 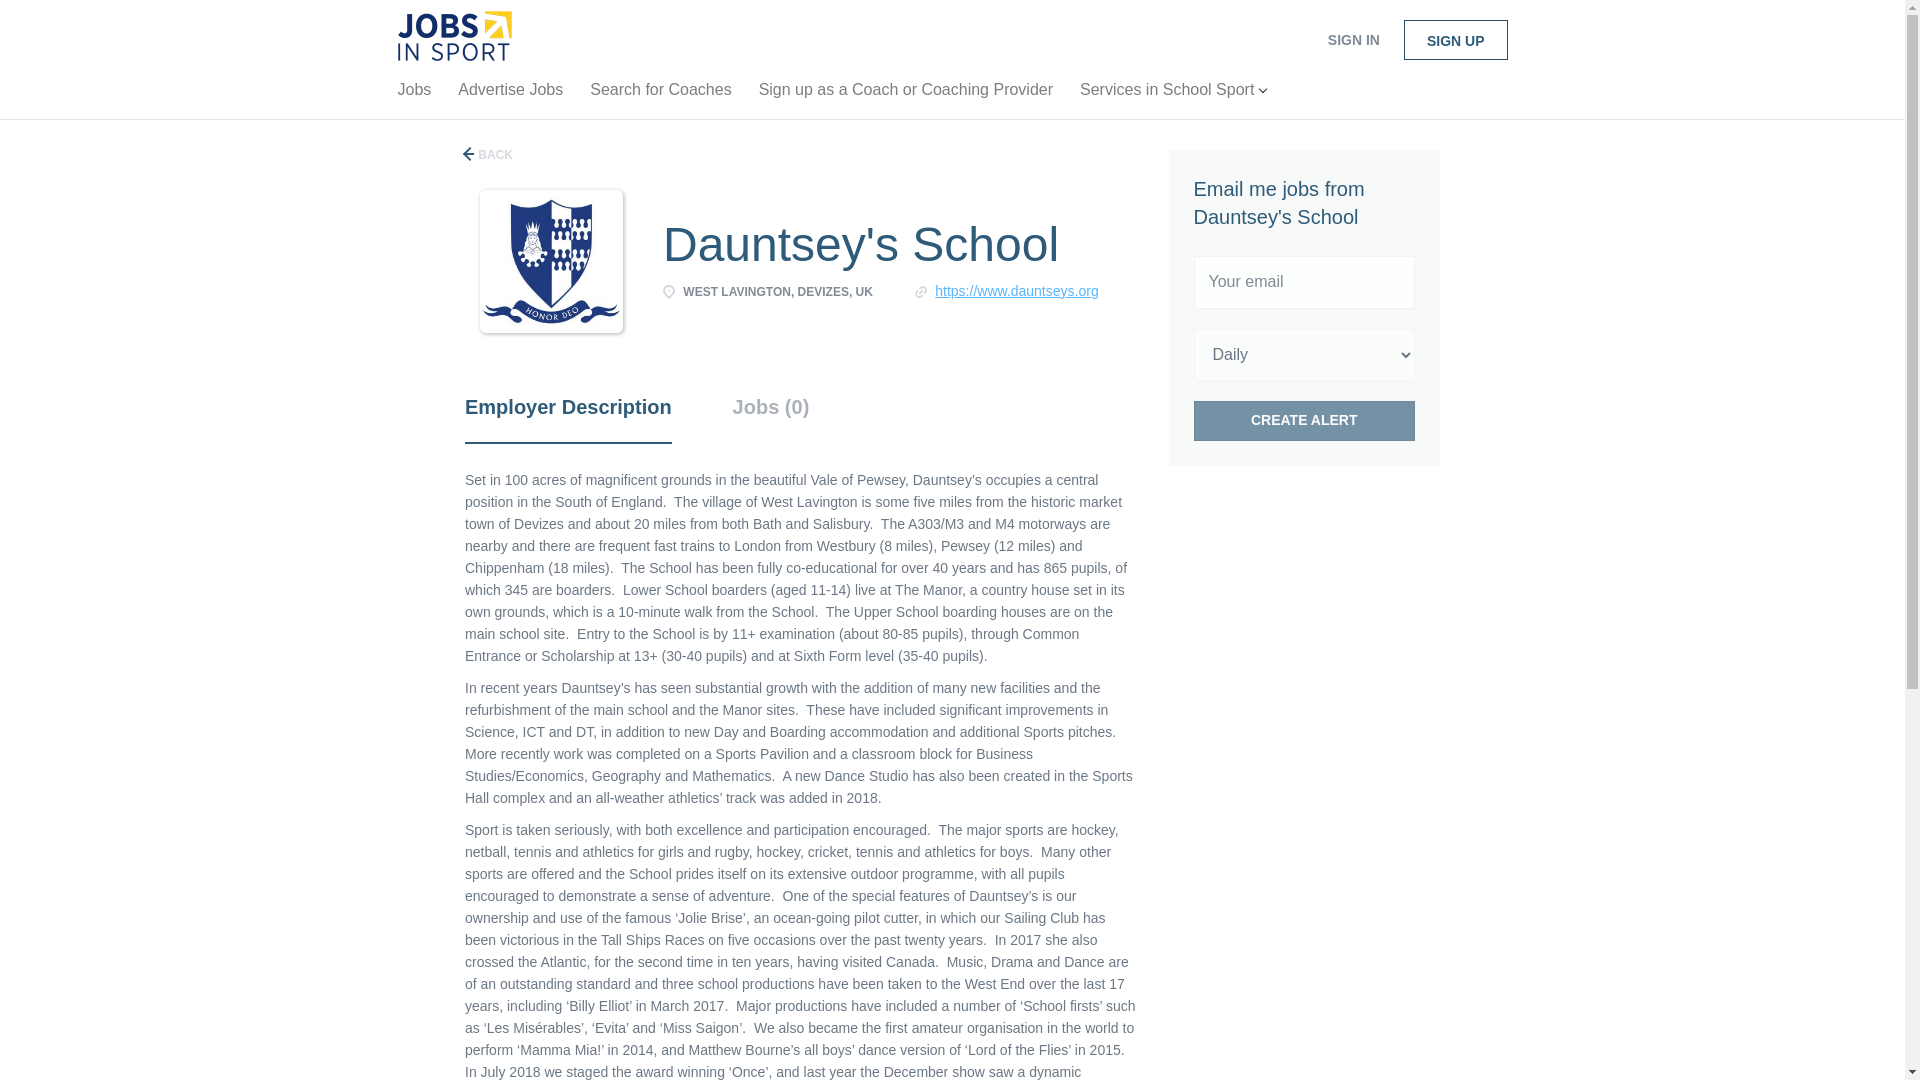 I want to click on Employer Description, so click(x=568, y=418).